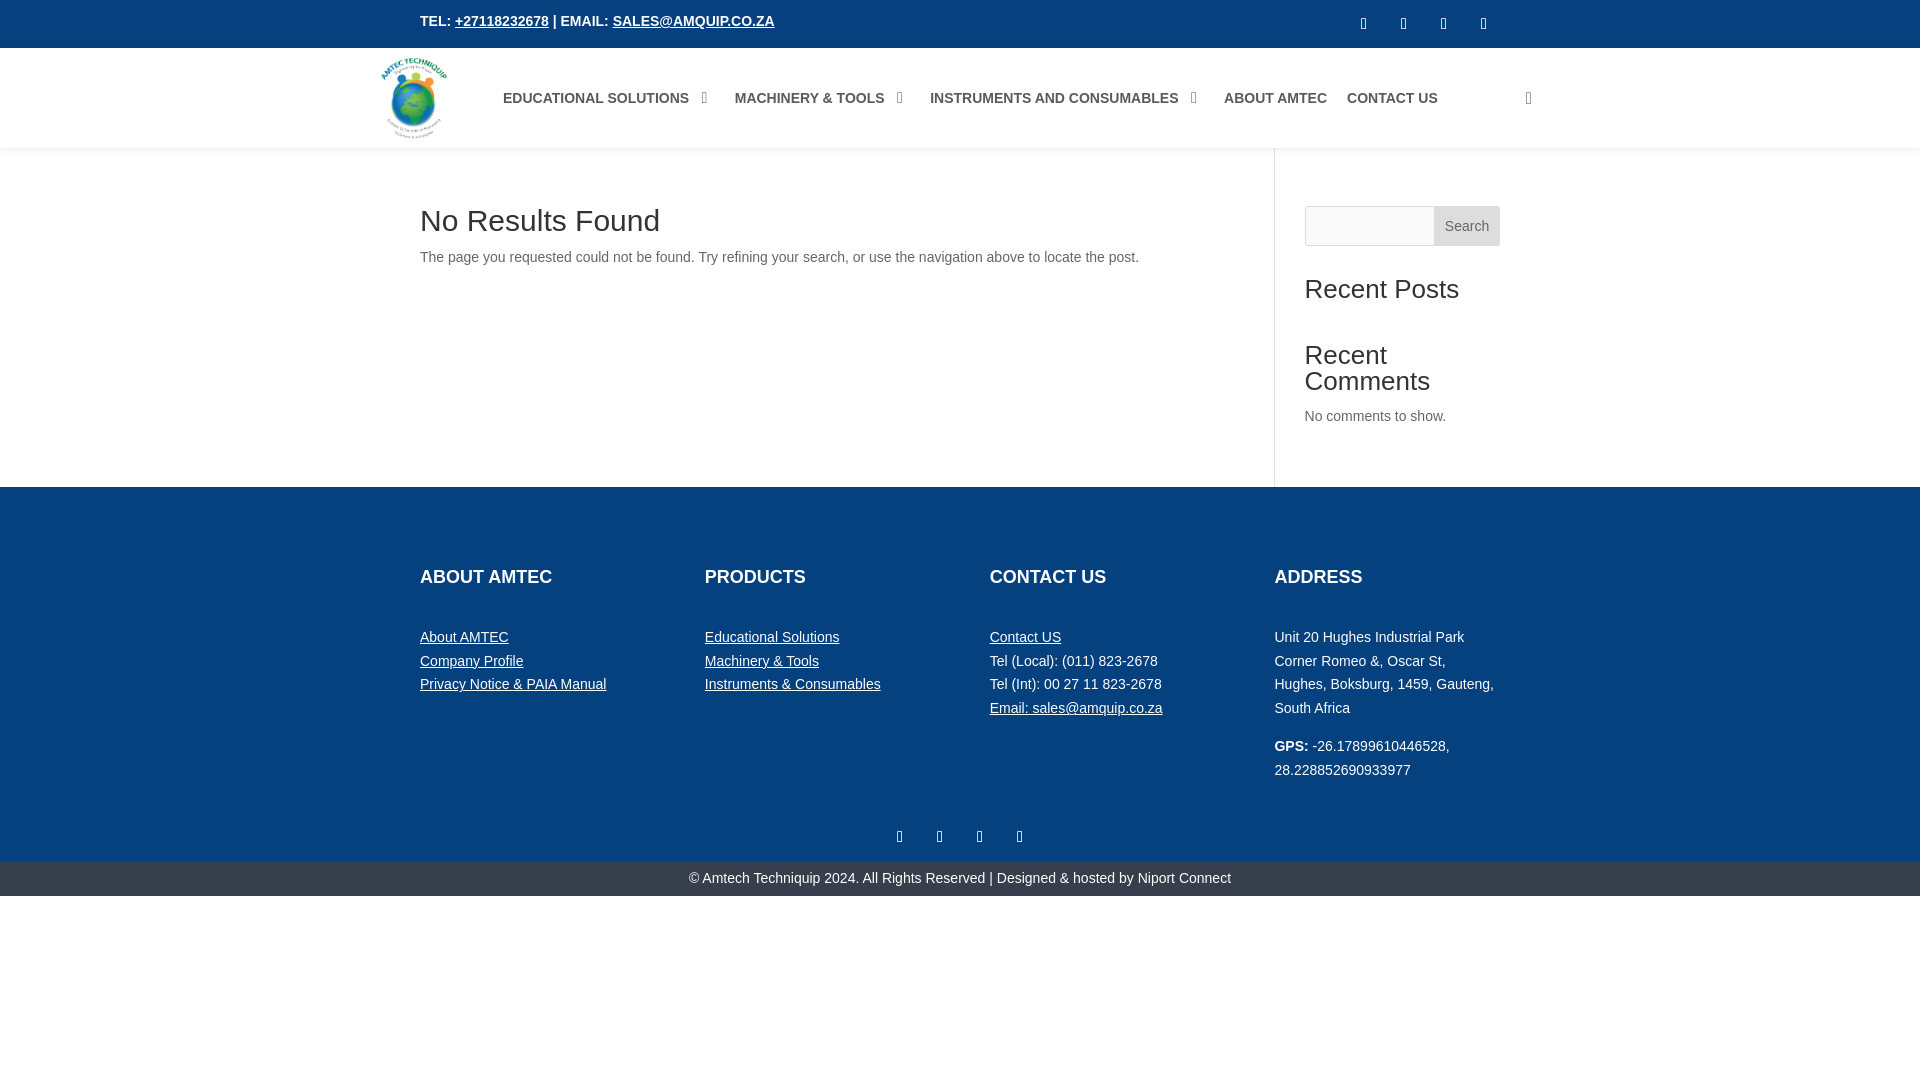 The width and height of the screenshot is (1920, 1080). What do you see at coordinates (1444, 23) in the screenshot?
I see `Follow on LinkedIn` at bounding box center [1444, 23].